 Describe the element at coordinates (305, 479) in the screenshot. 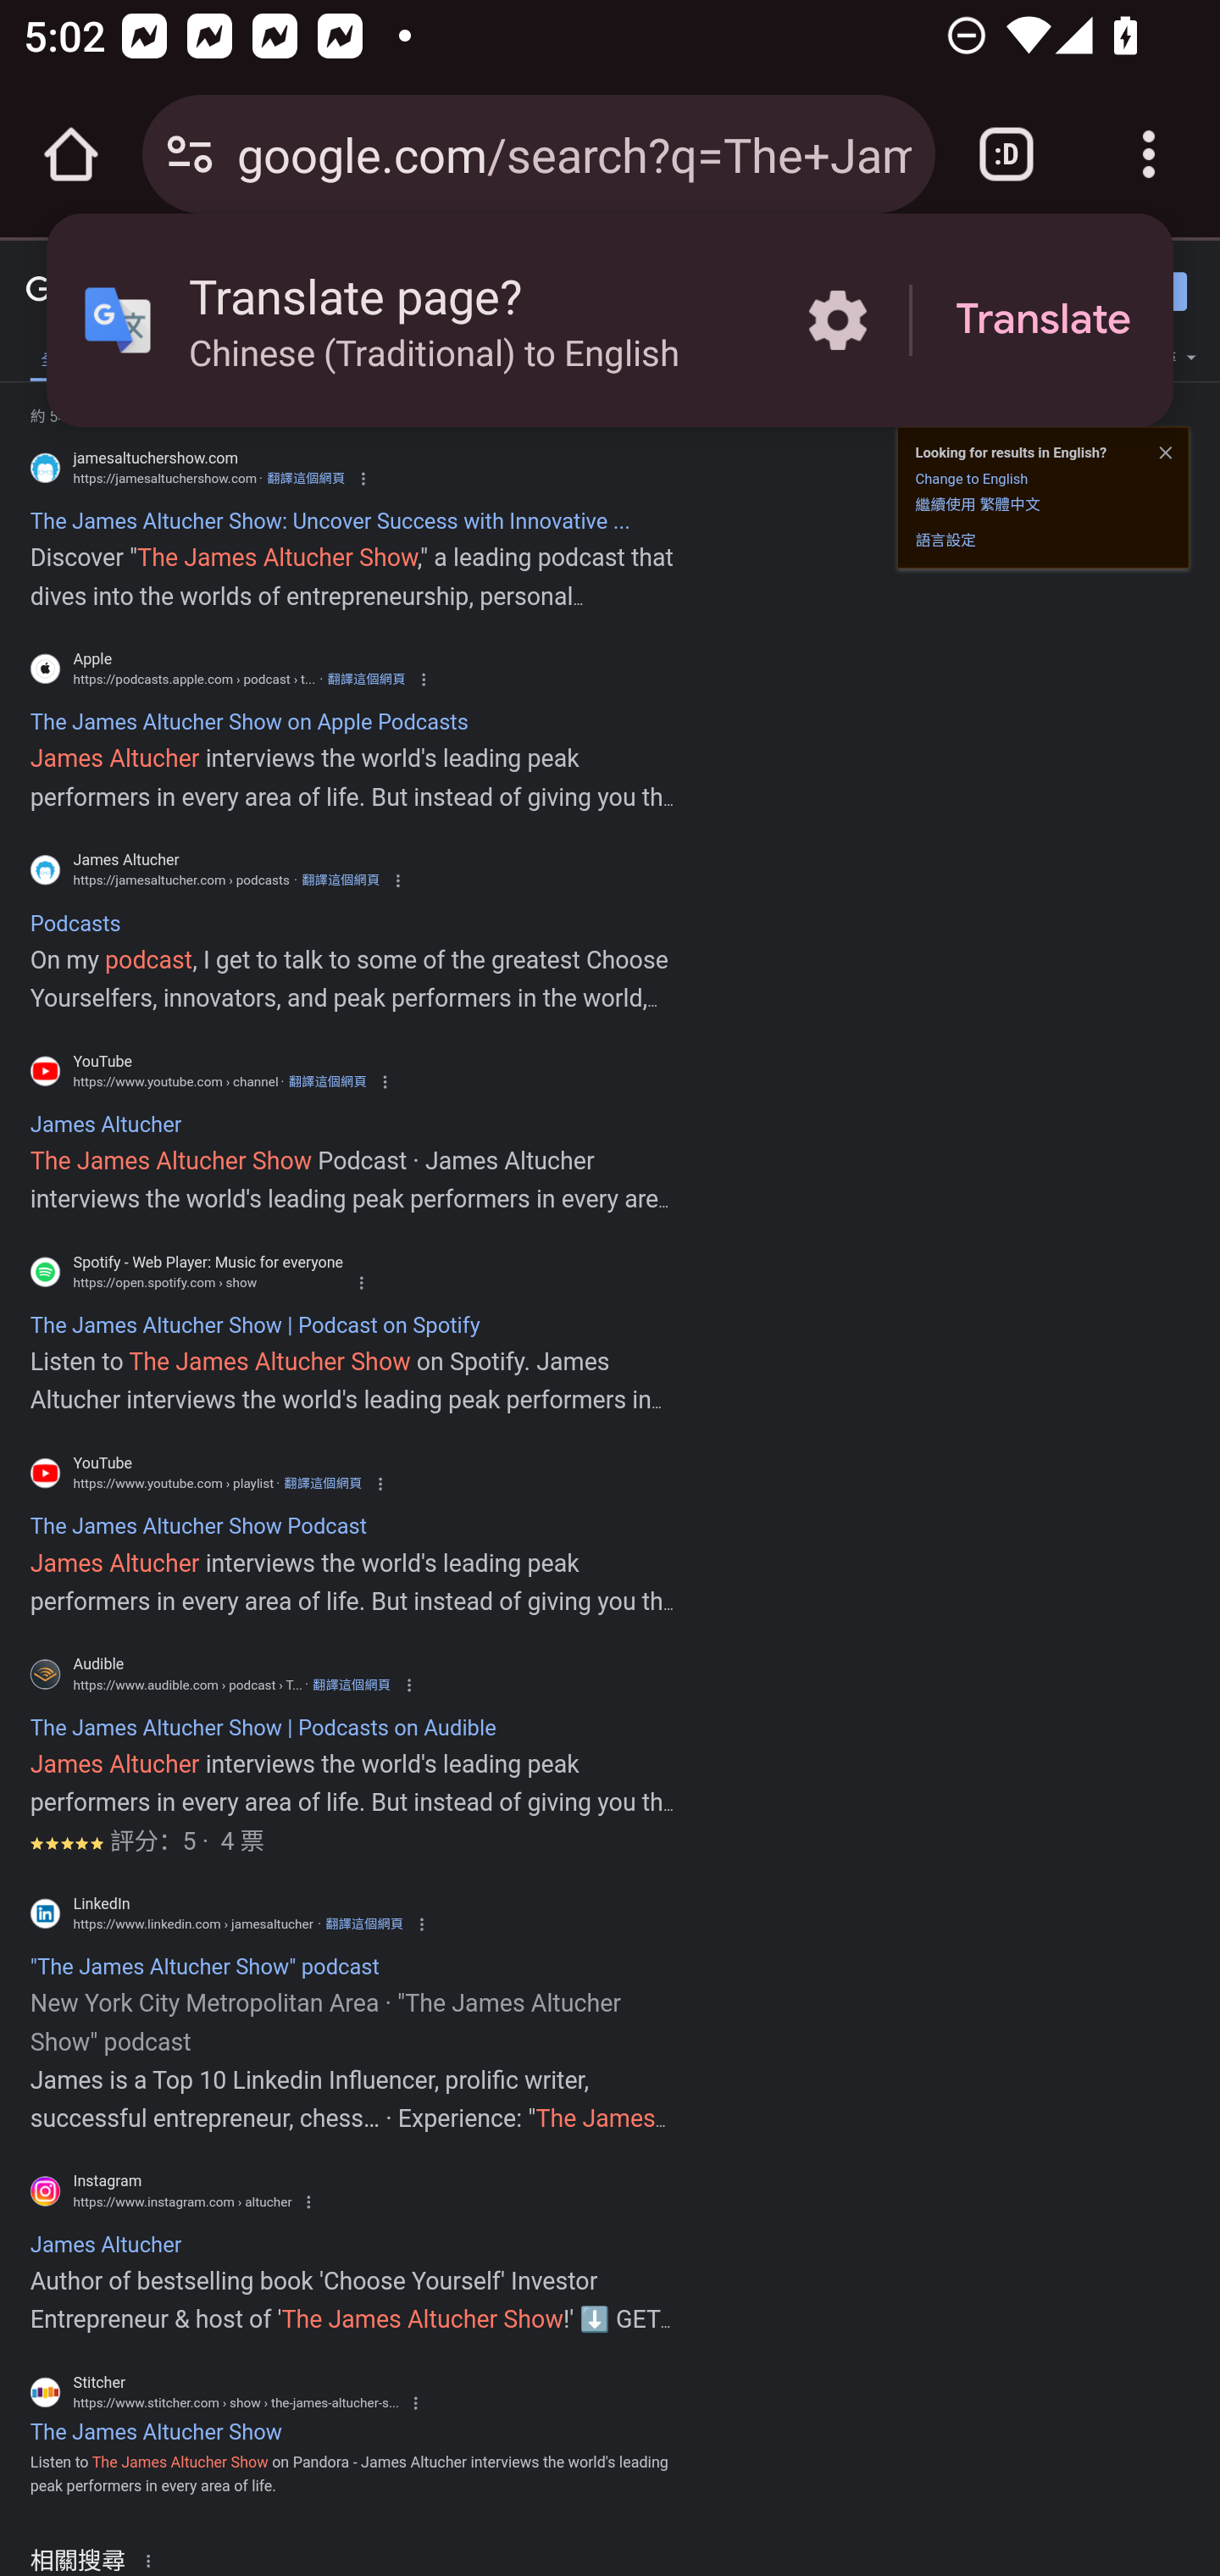

I see `翻譯這個網頁` at that location.